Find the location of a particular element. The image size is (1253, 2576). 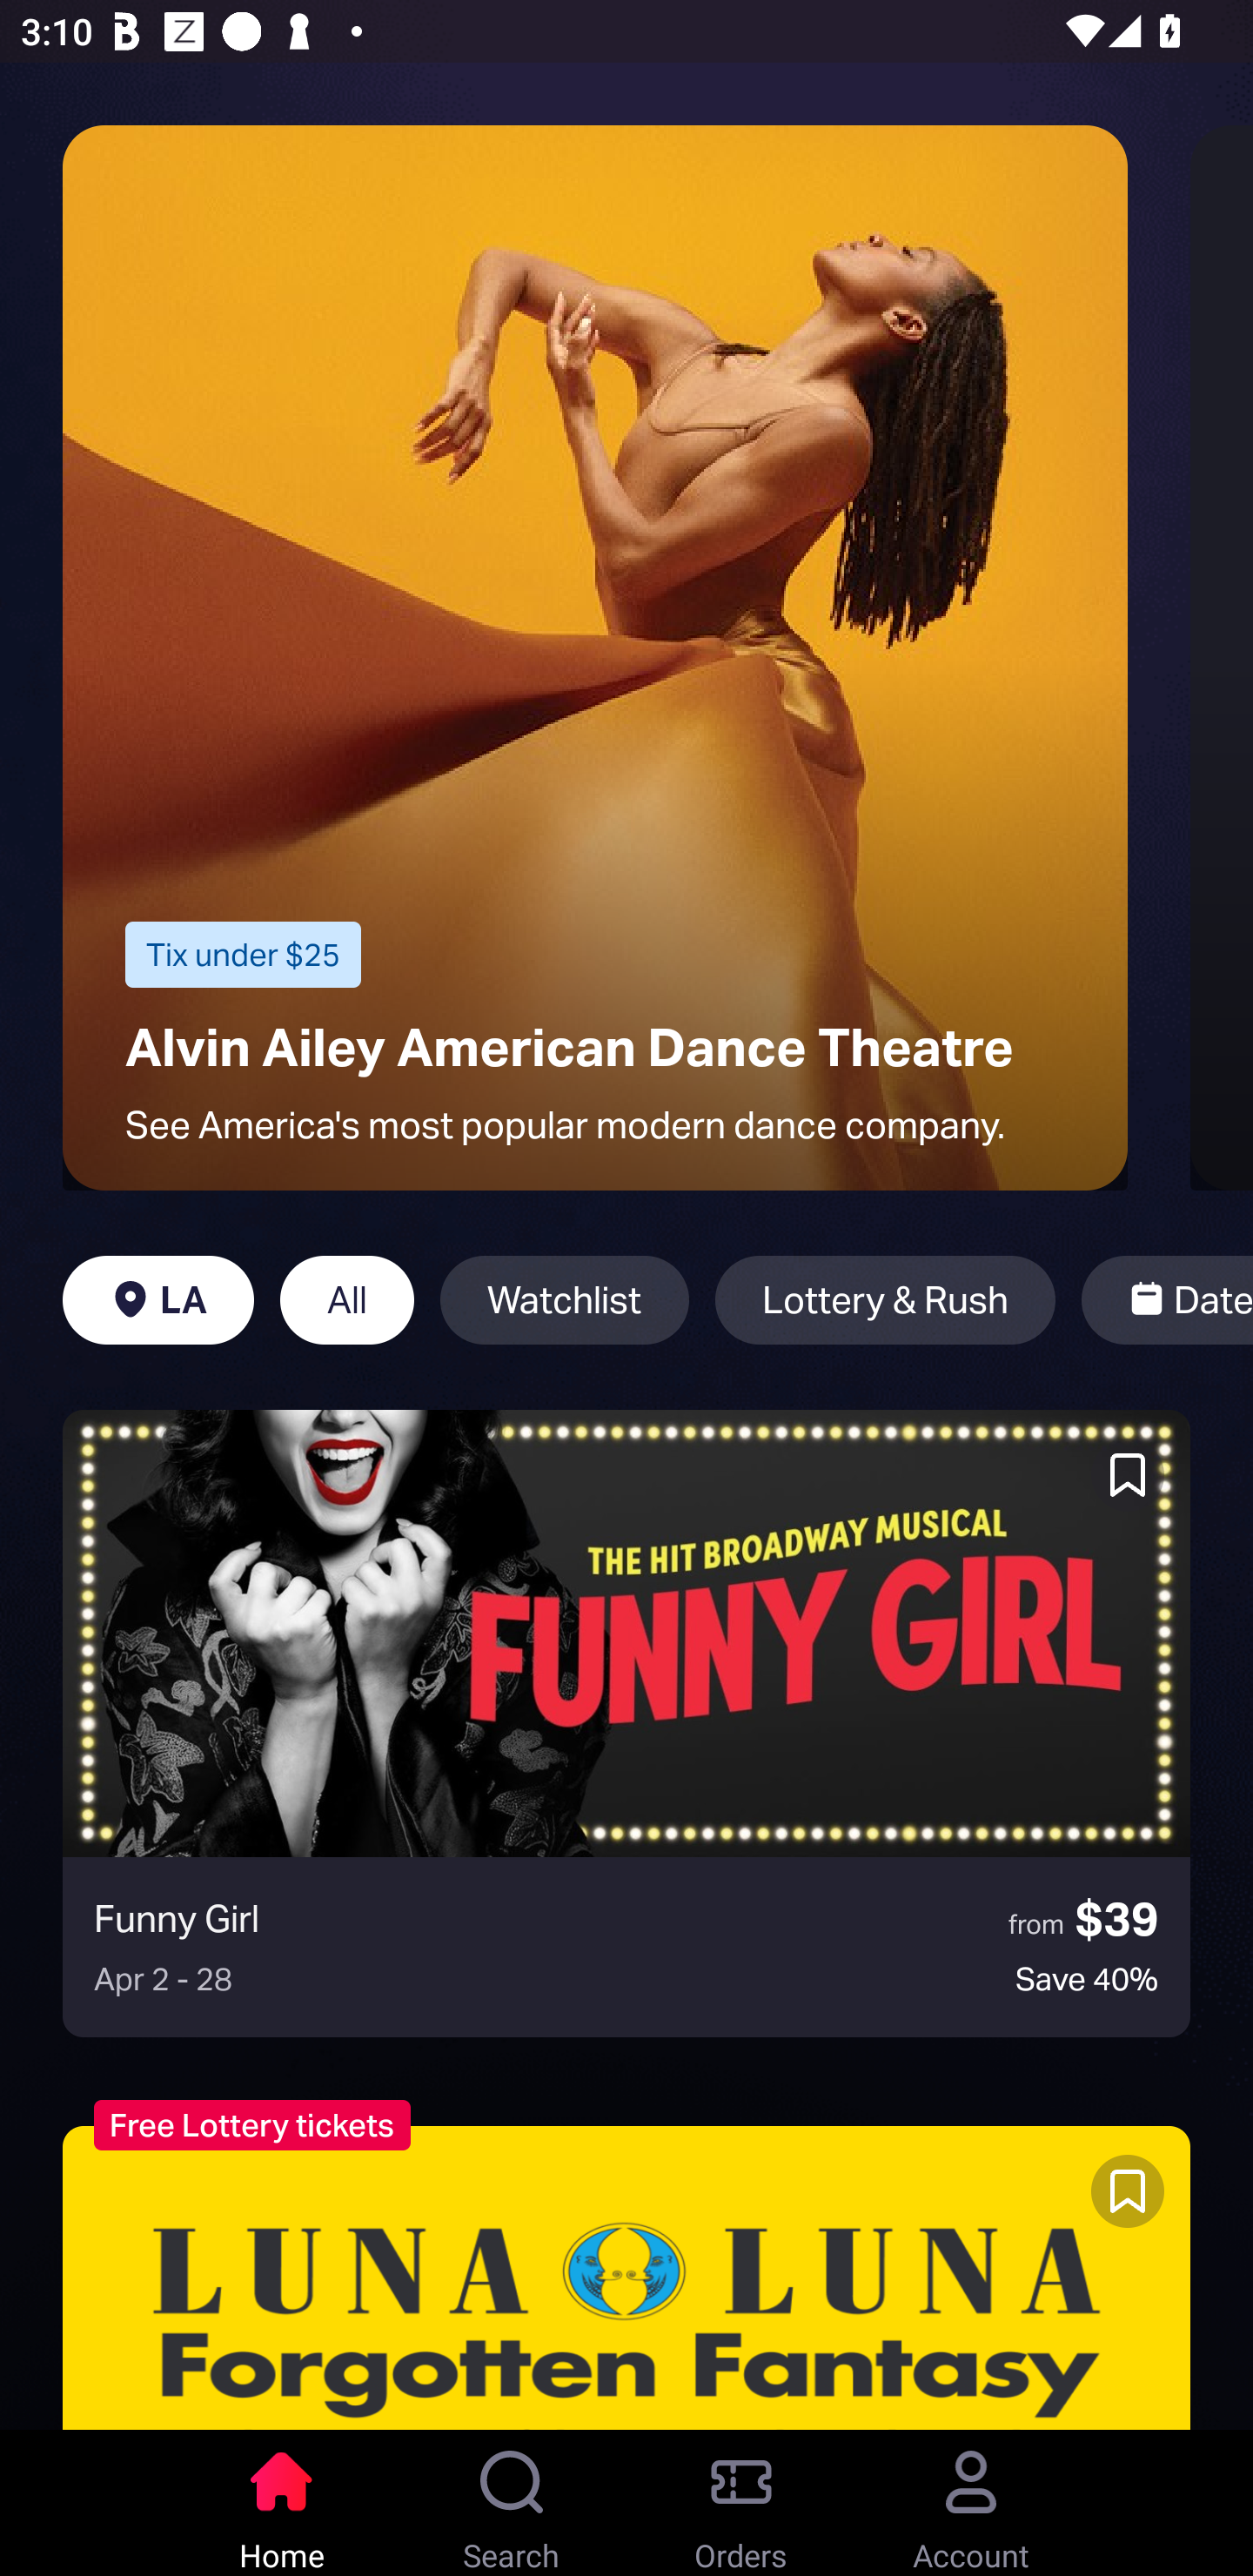

Funny Girl from $39 Apr 2 - 28 Save 40% is located at coordinates (626, 1723).